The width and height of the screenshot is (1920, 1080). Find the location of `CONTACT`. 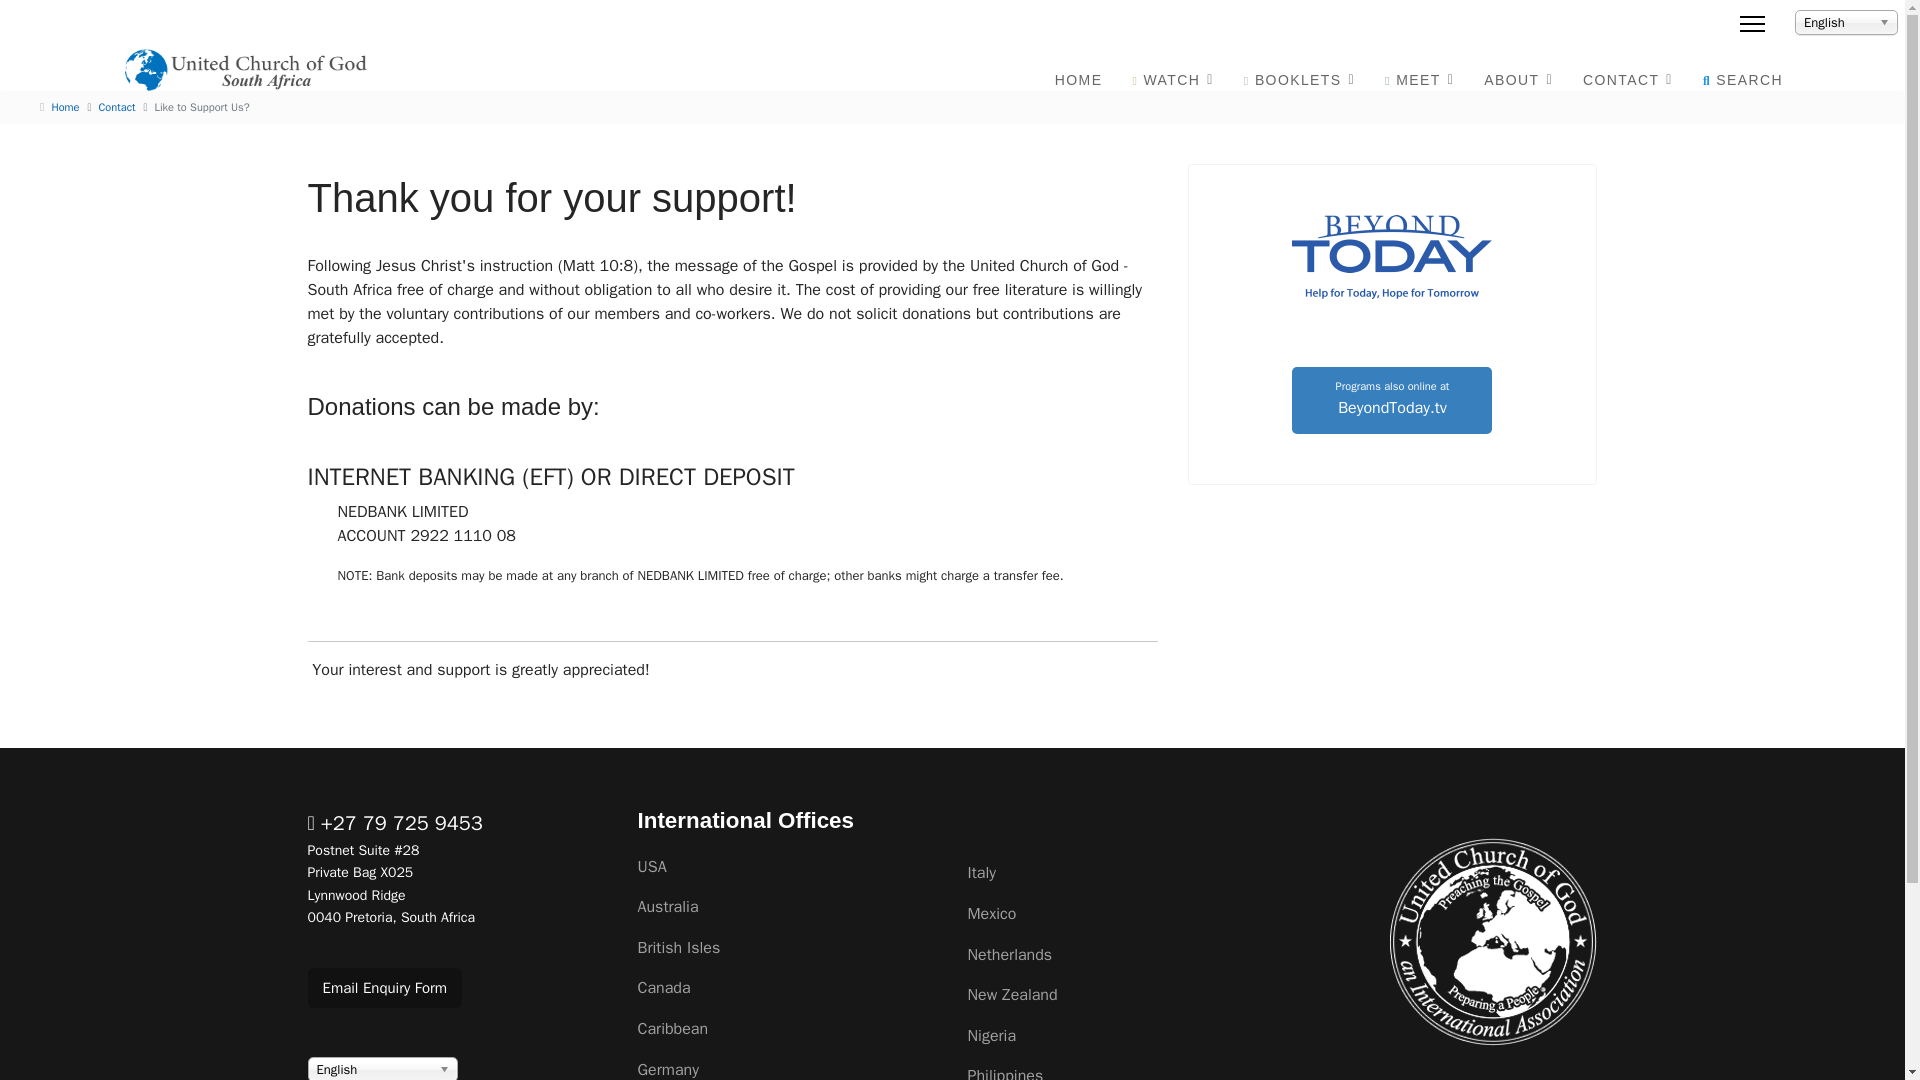

CONTACT is located at coordinates (1628, 80).